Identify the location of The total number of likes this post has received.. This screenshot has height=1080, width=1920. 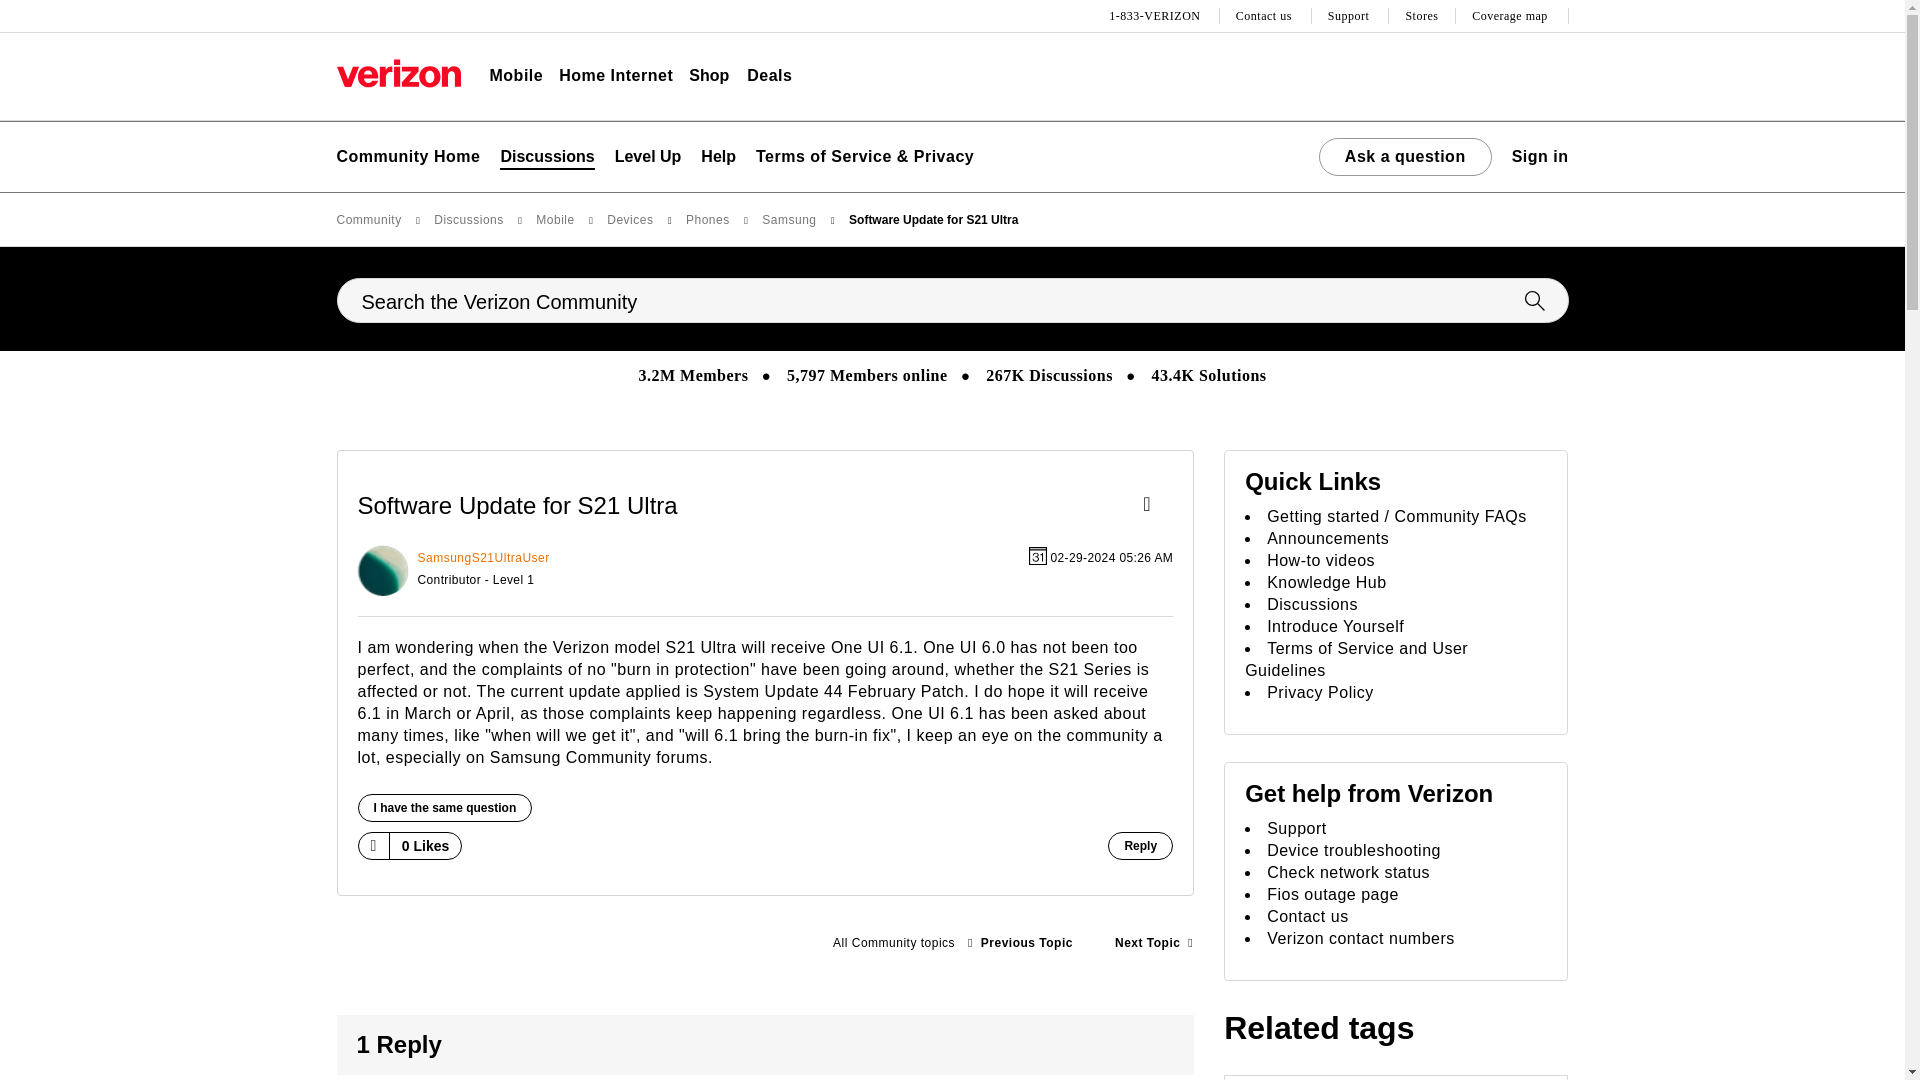
(426, 846).